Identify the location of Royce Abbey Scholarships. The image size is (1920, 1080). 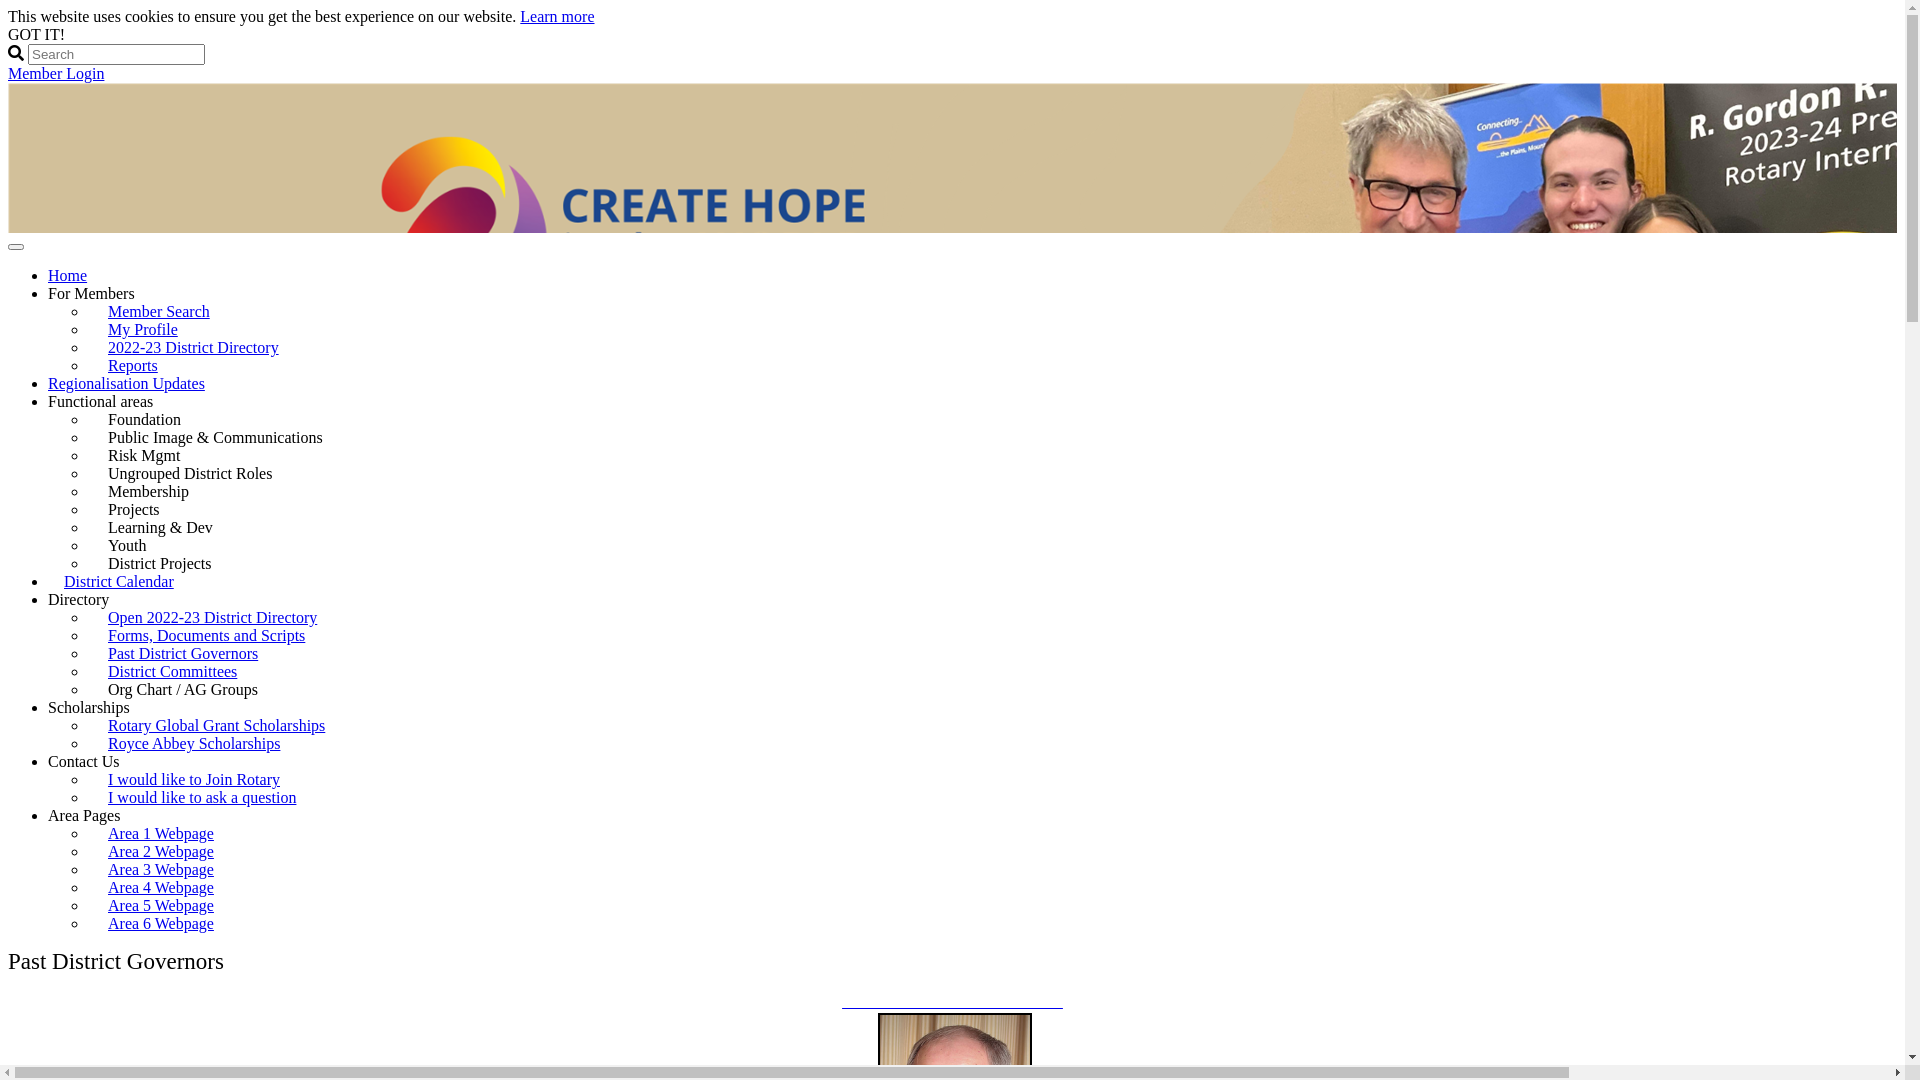
(194, 744).